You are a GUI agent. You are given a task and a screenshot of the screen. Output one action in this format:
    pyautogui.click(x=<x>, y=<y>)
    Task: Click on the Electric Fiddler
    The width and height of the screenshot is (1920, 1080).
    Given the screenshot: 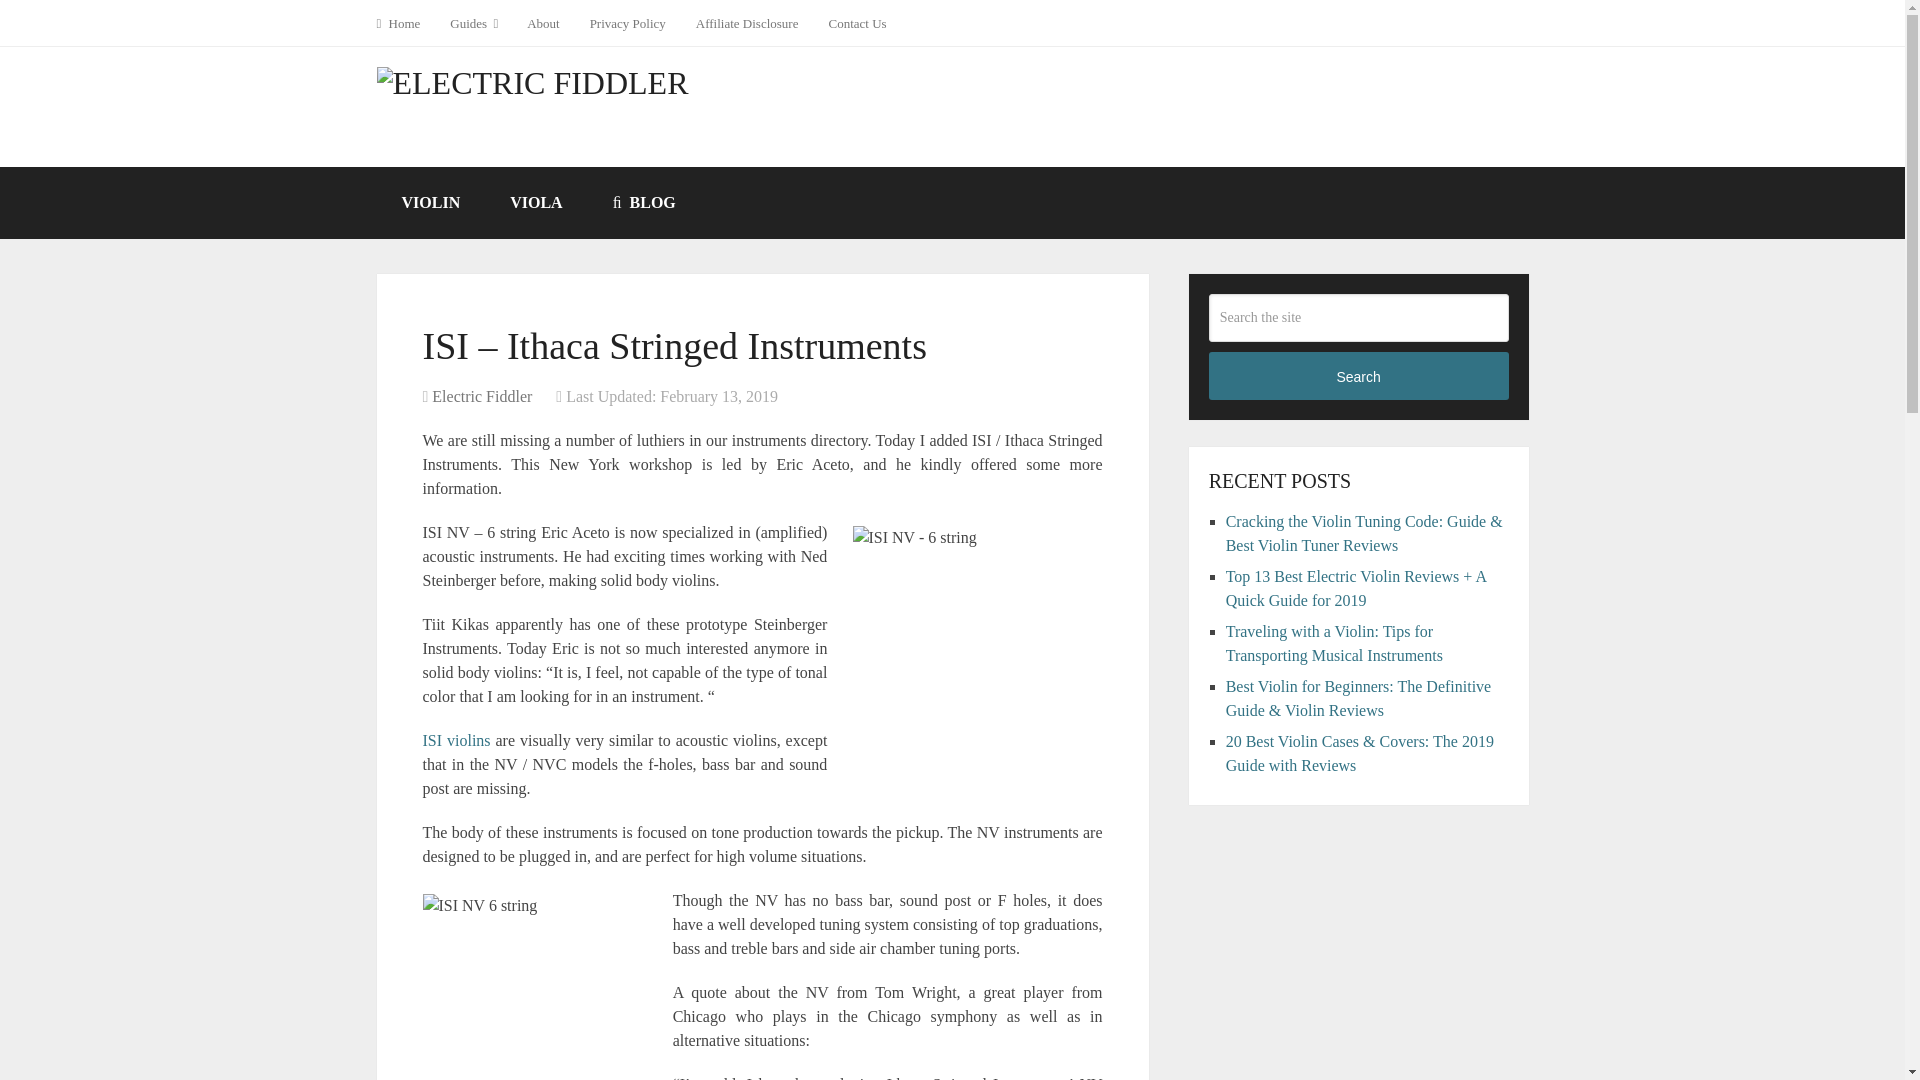 What is the action you would take?
    pyautogui.click(x=482, y=396)
    